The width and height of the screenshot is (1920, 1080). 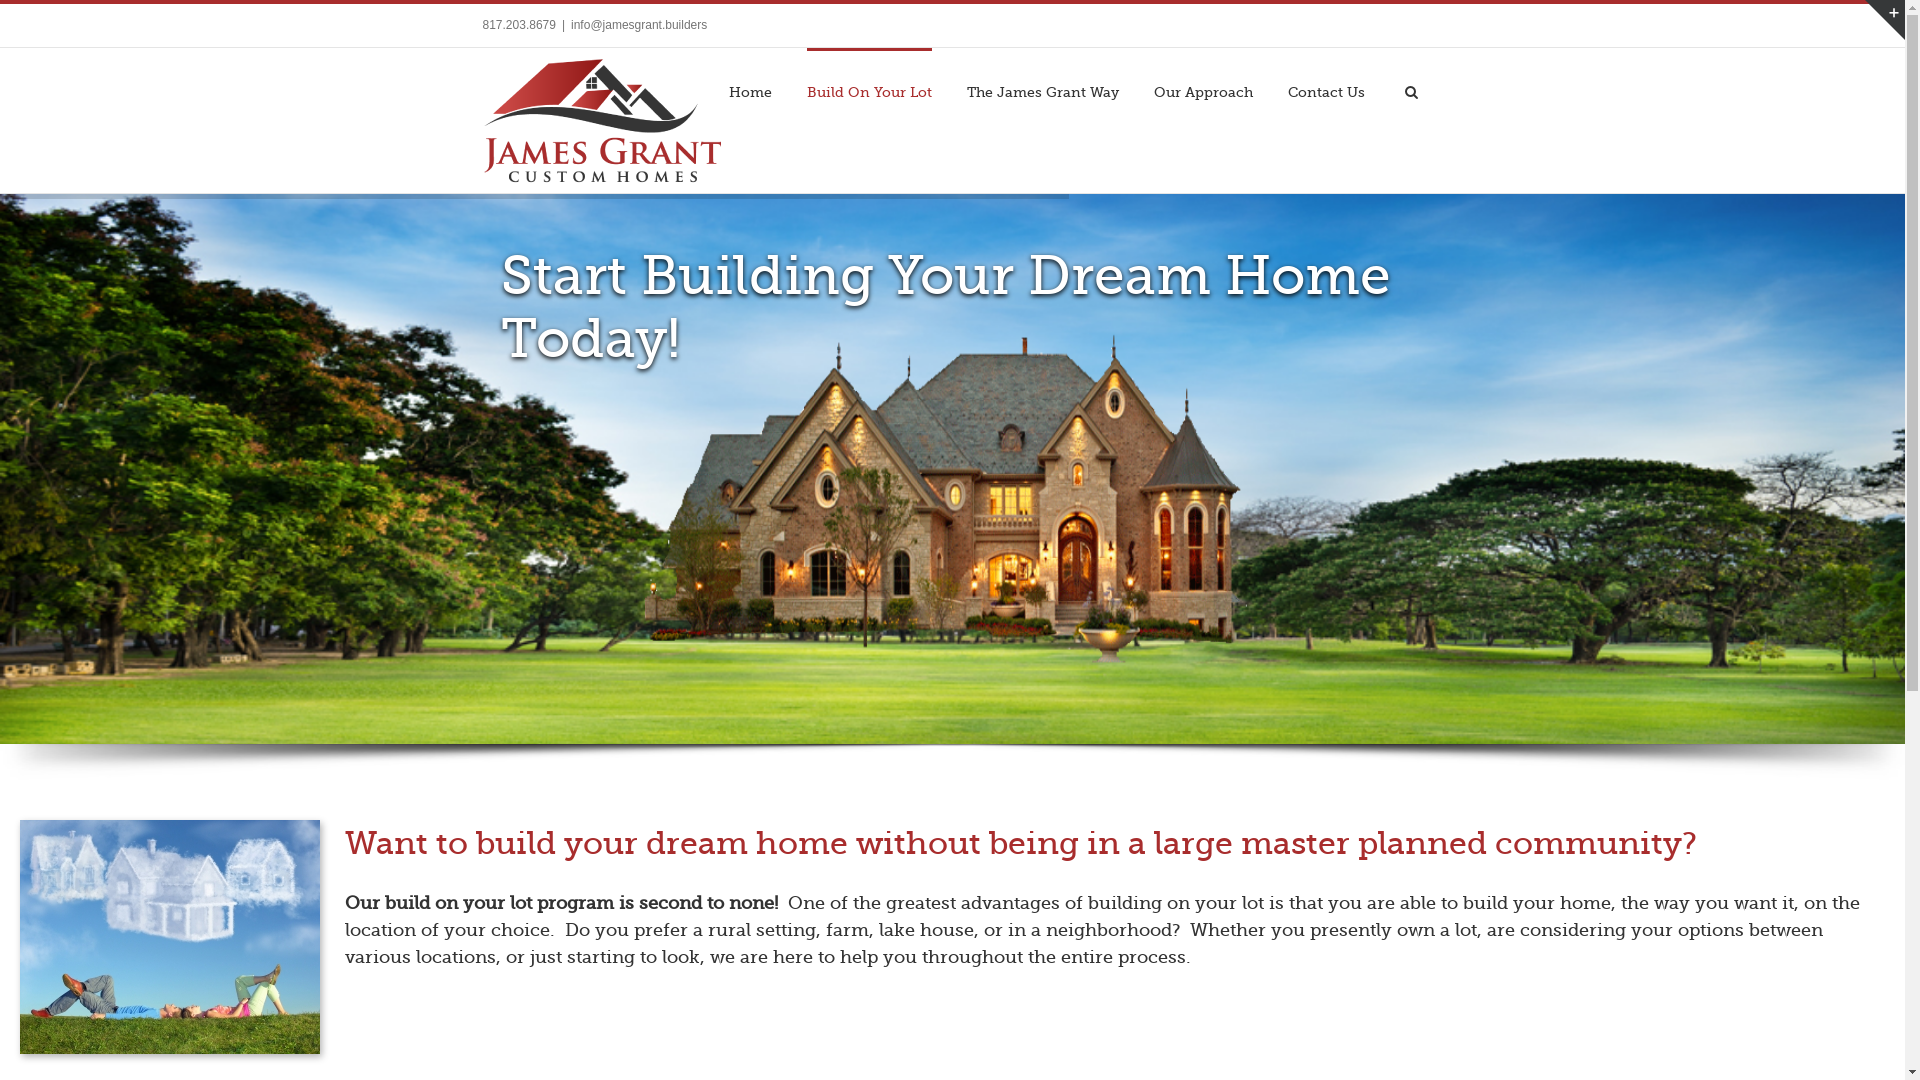 What do you see at coordinates (1326, 91) in the screenshot?
I see `Contact Us` at bounding box center [1326, 91].